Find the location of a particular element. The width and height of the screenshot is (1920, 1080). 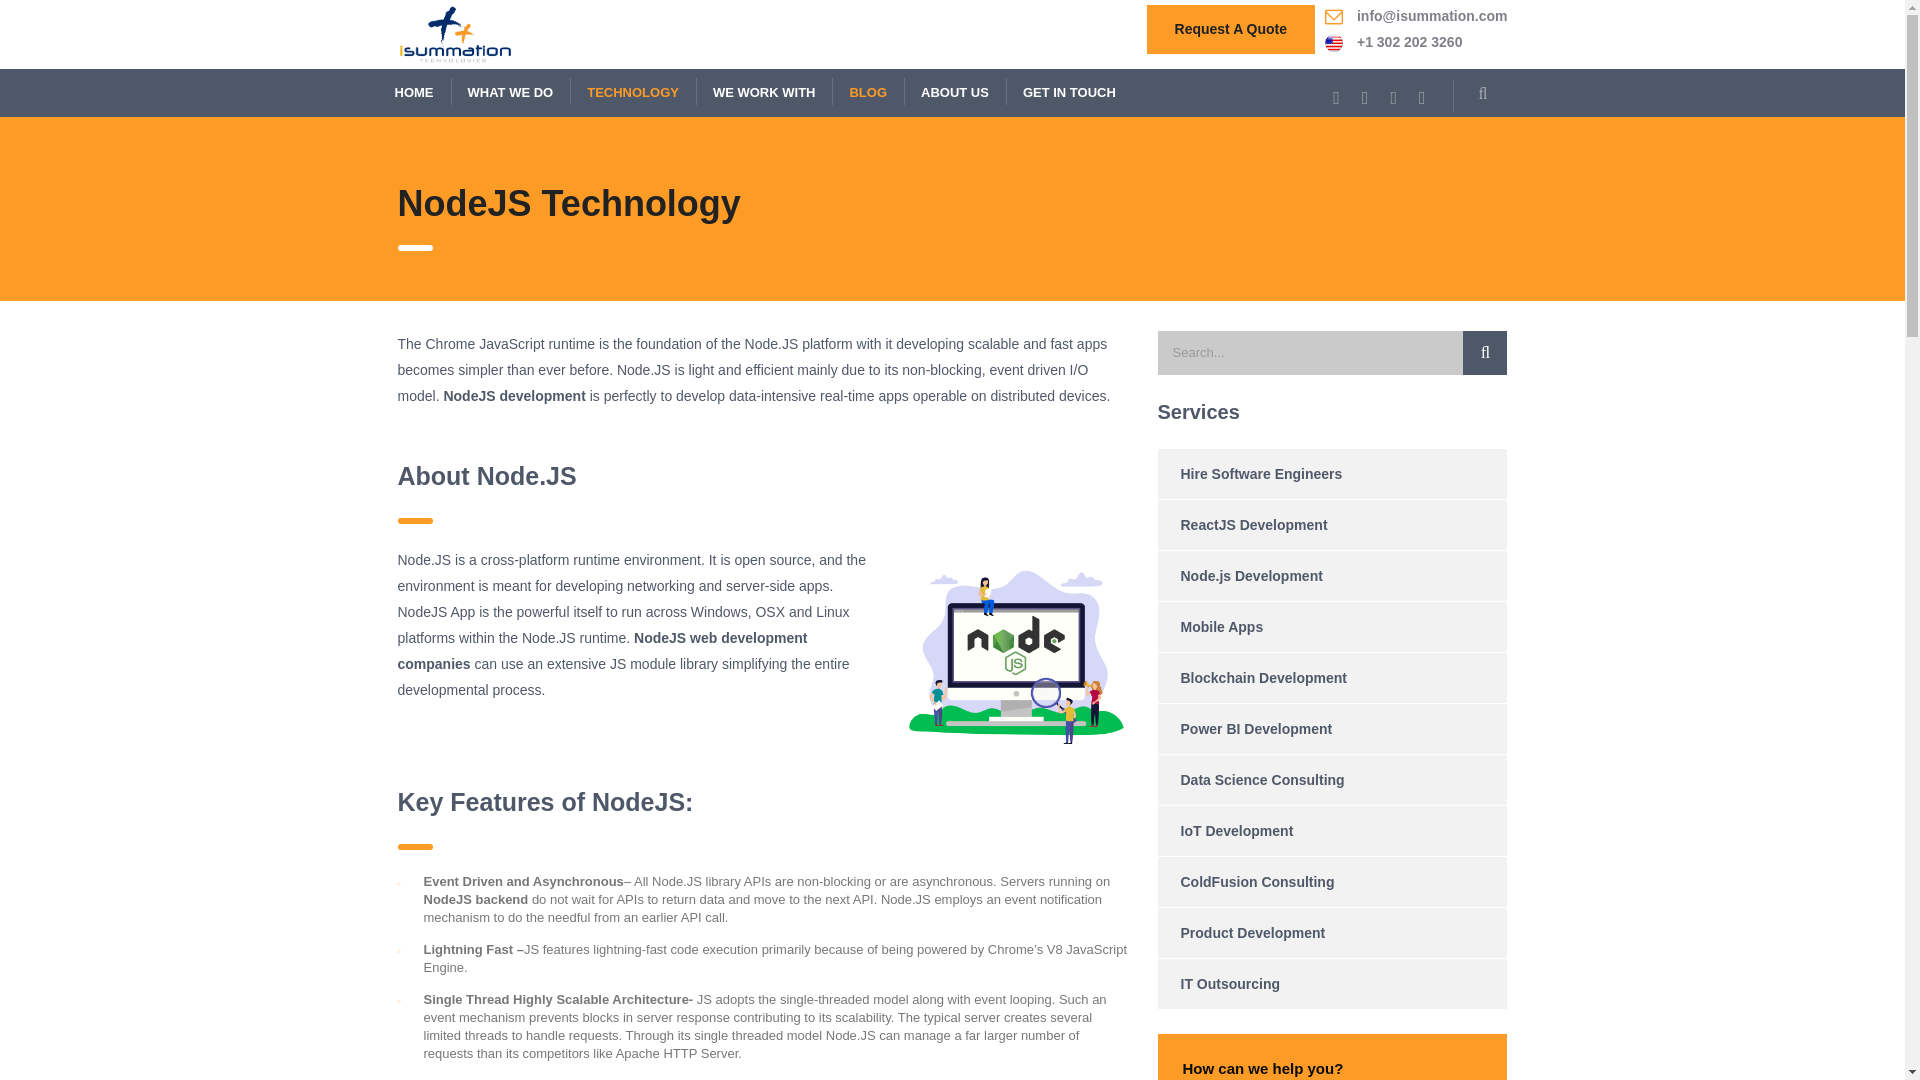

WHAT WE DO is located at coordinates (510, 92).